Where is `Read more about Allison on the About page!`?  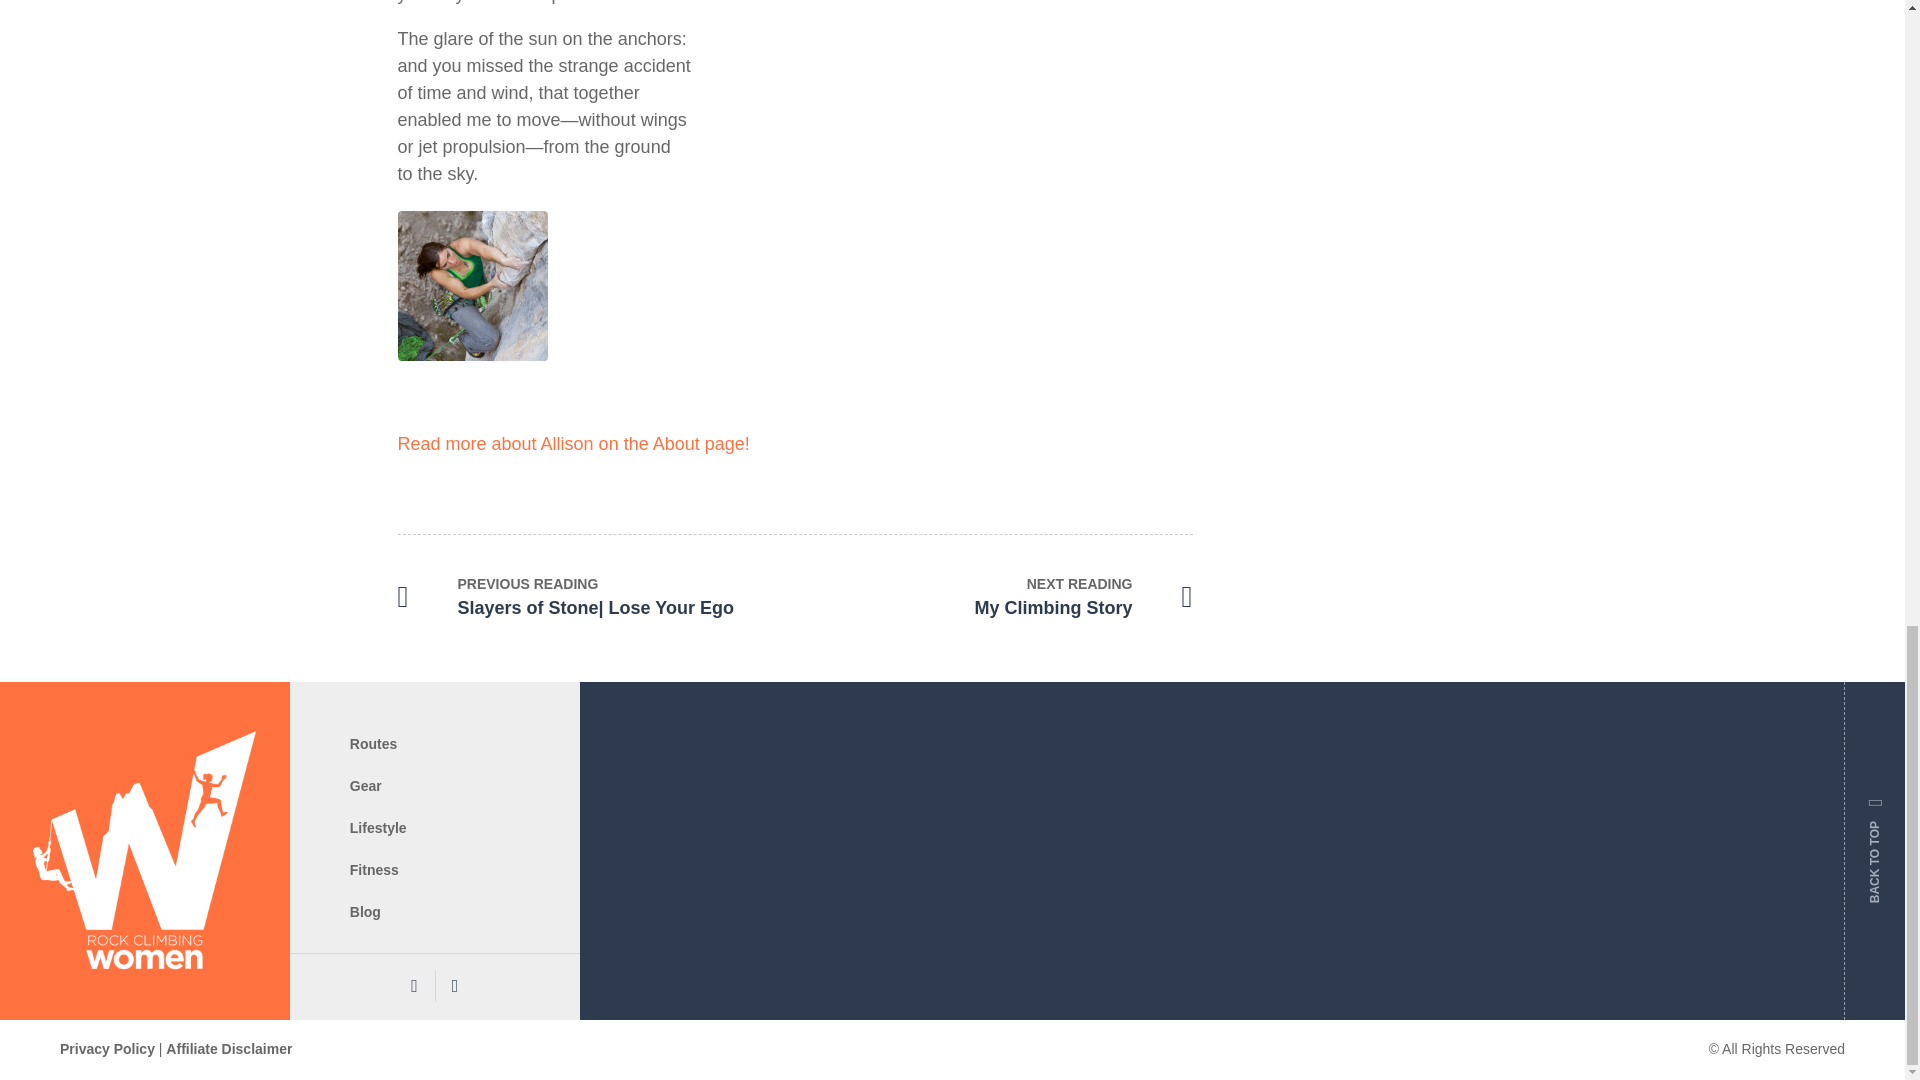
Read more about Allison on the About page! is located at coordinates (574, 444).